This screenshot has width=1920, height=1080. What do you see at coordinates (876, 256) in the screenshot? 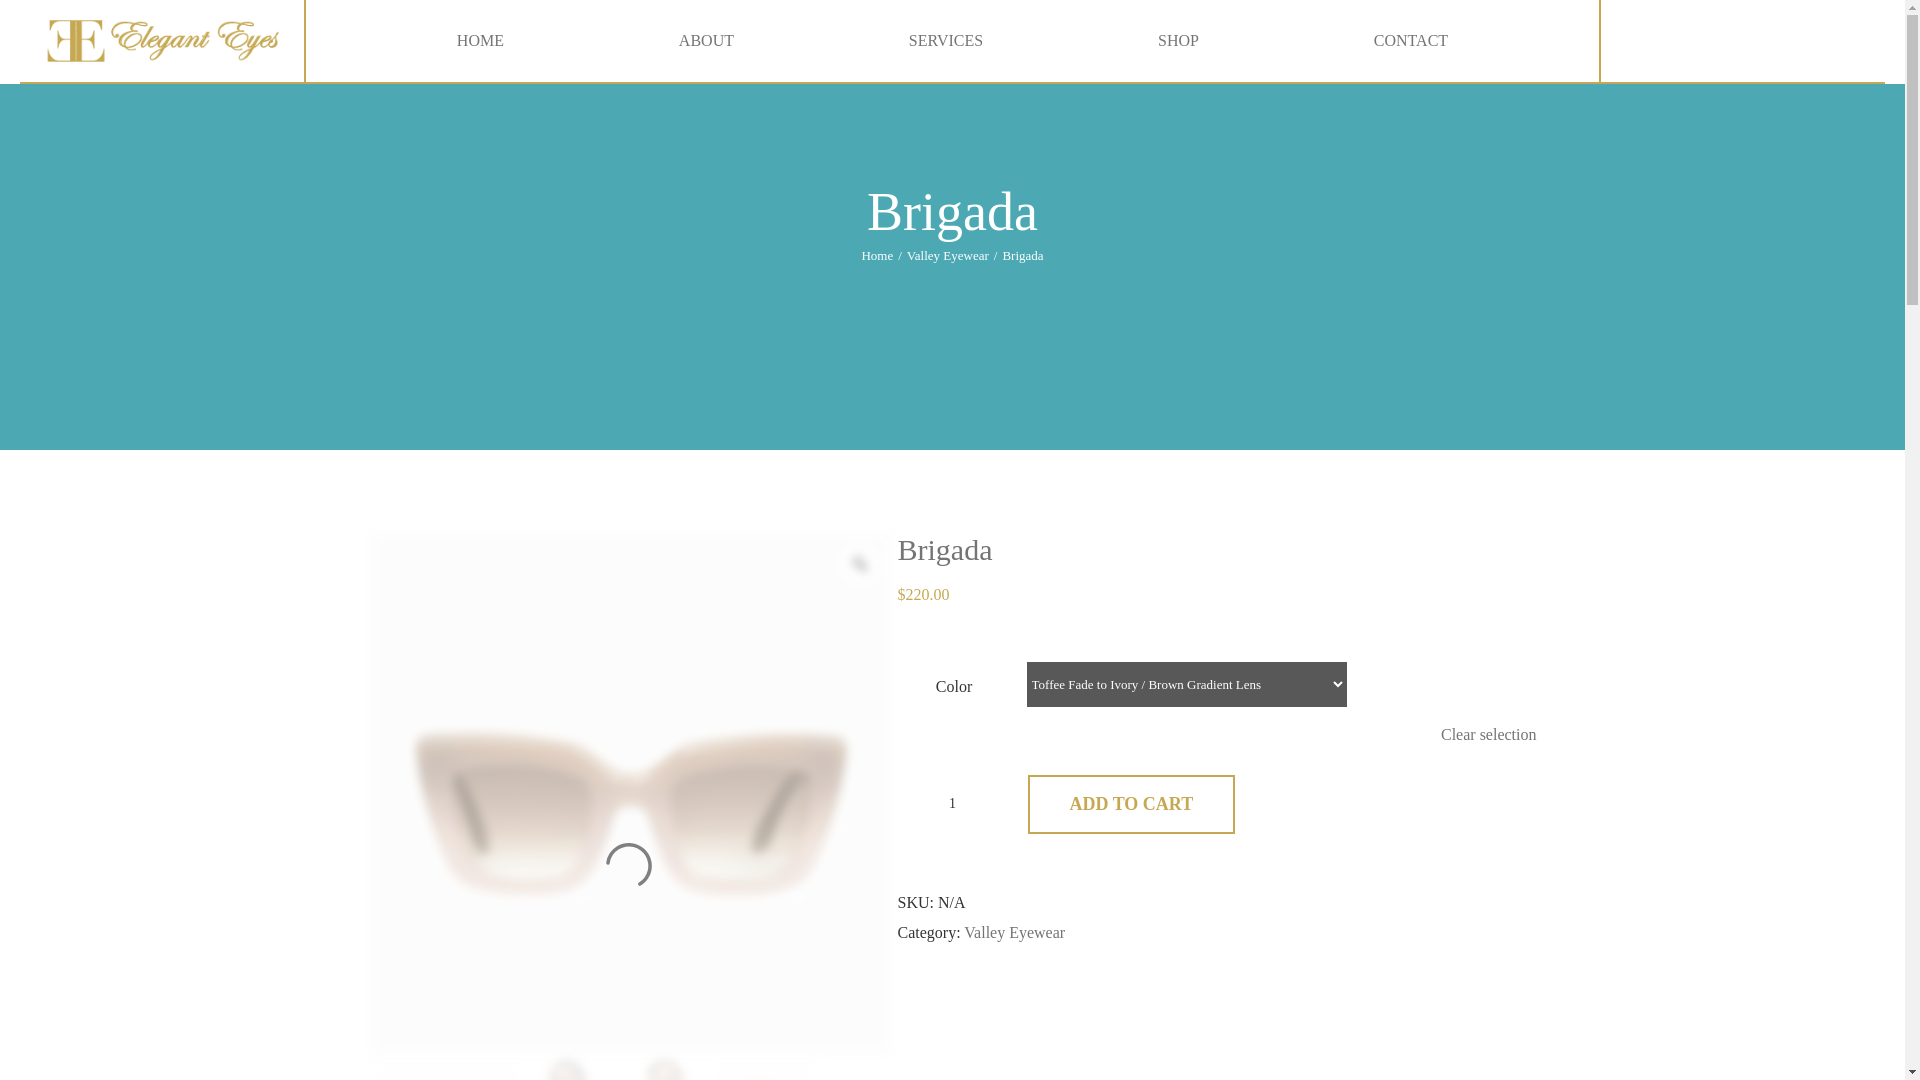
I see `Home` at bounding box center [876, 256].